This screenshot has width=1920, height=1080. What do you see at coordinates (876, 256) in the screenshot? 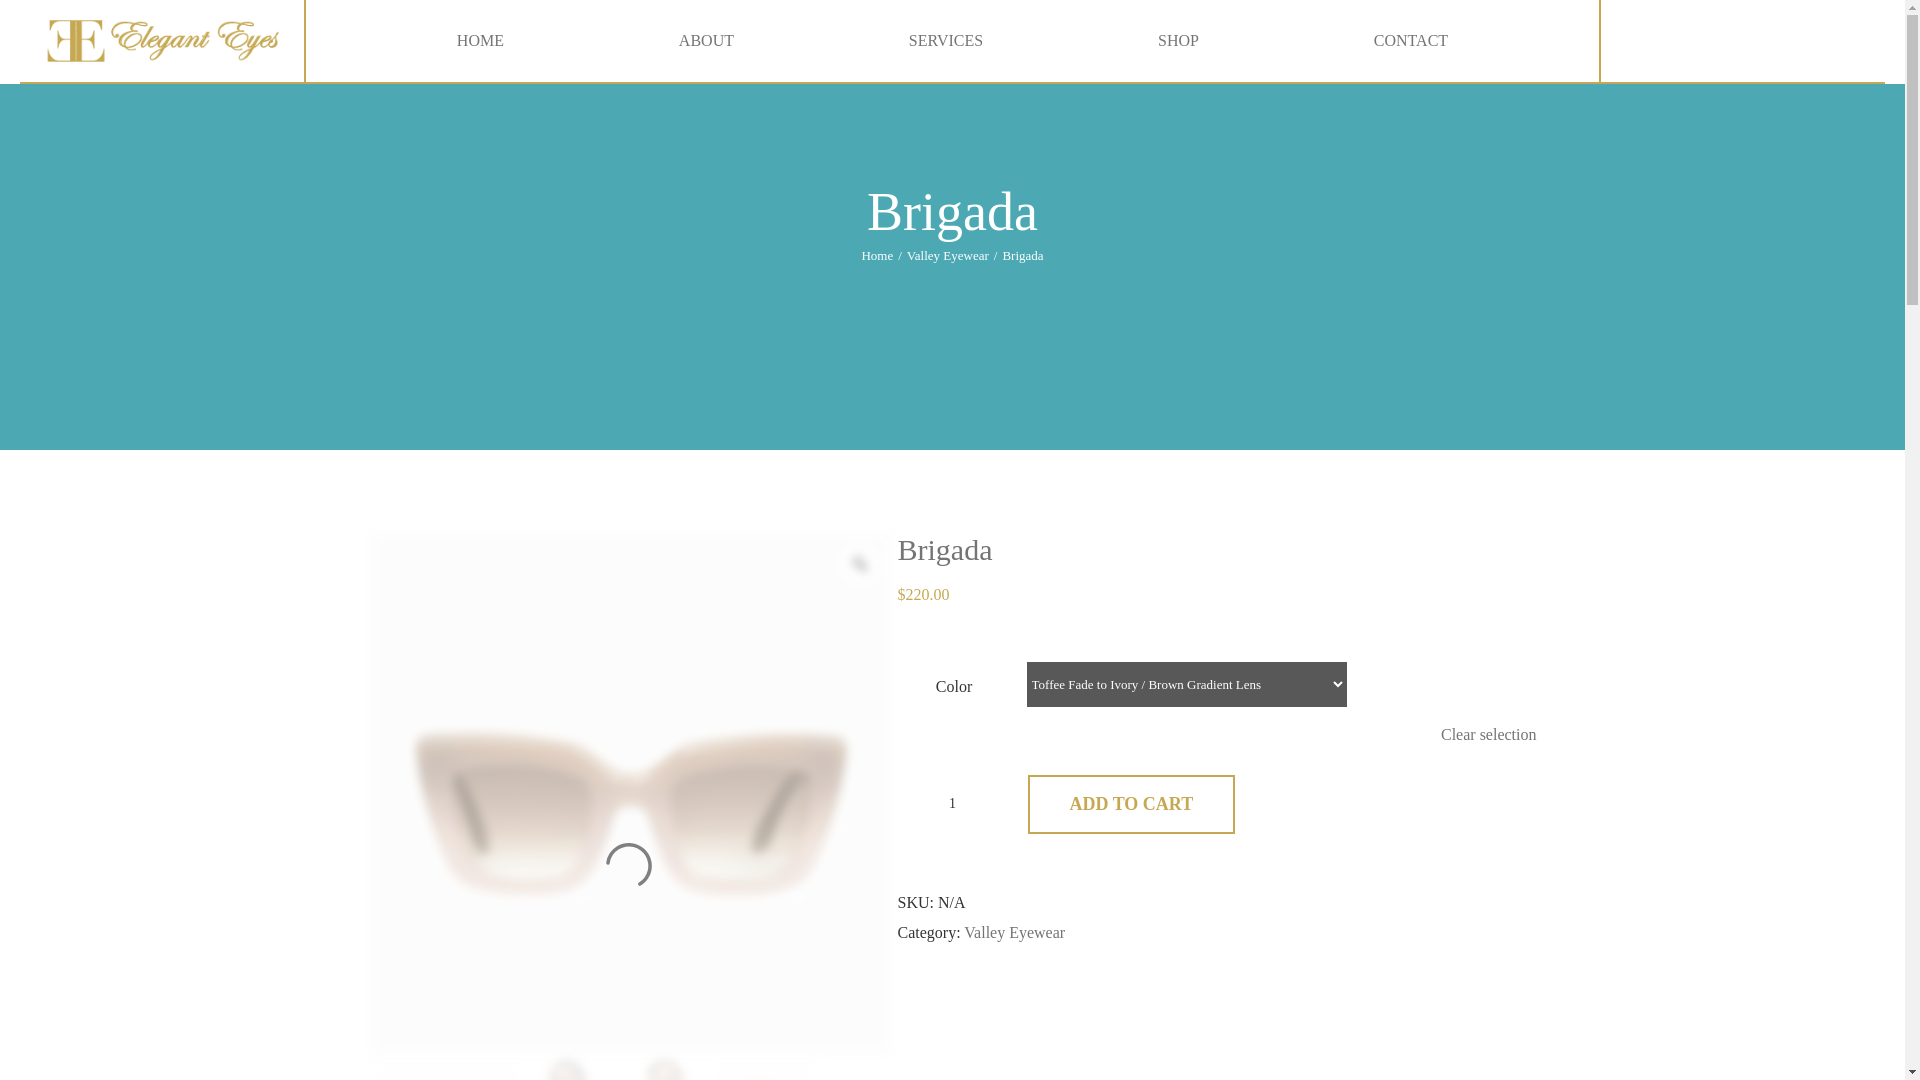
I see `Home` at bounding box center [876, 256].